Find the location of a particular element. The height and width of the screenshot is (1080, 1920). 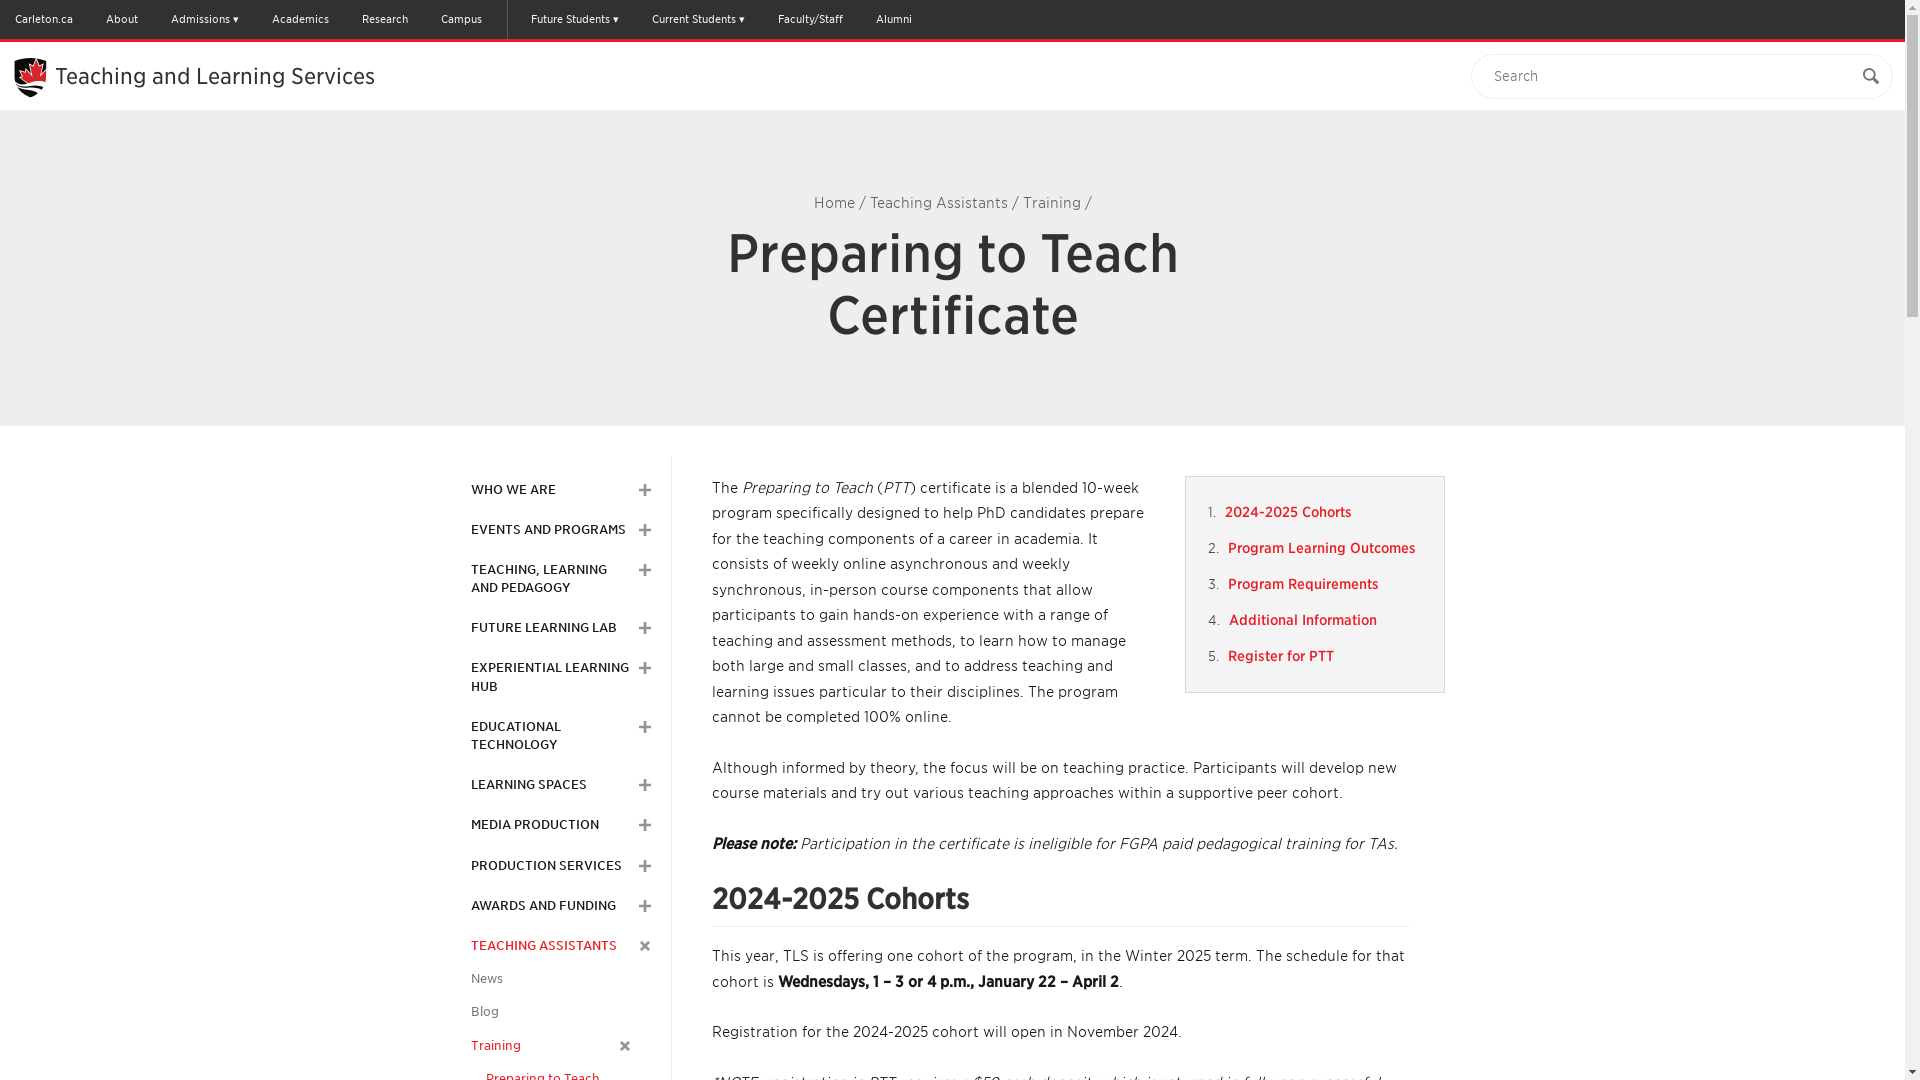

Carleton.ca is located at coordinates (44, 19).